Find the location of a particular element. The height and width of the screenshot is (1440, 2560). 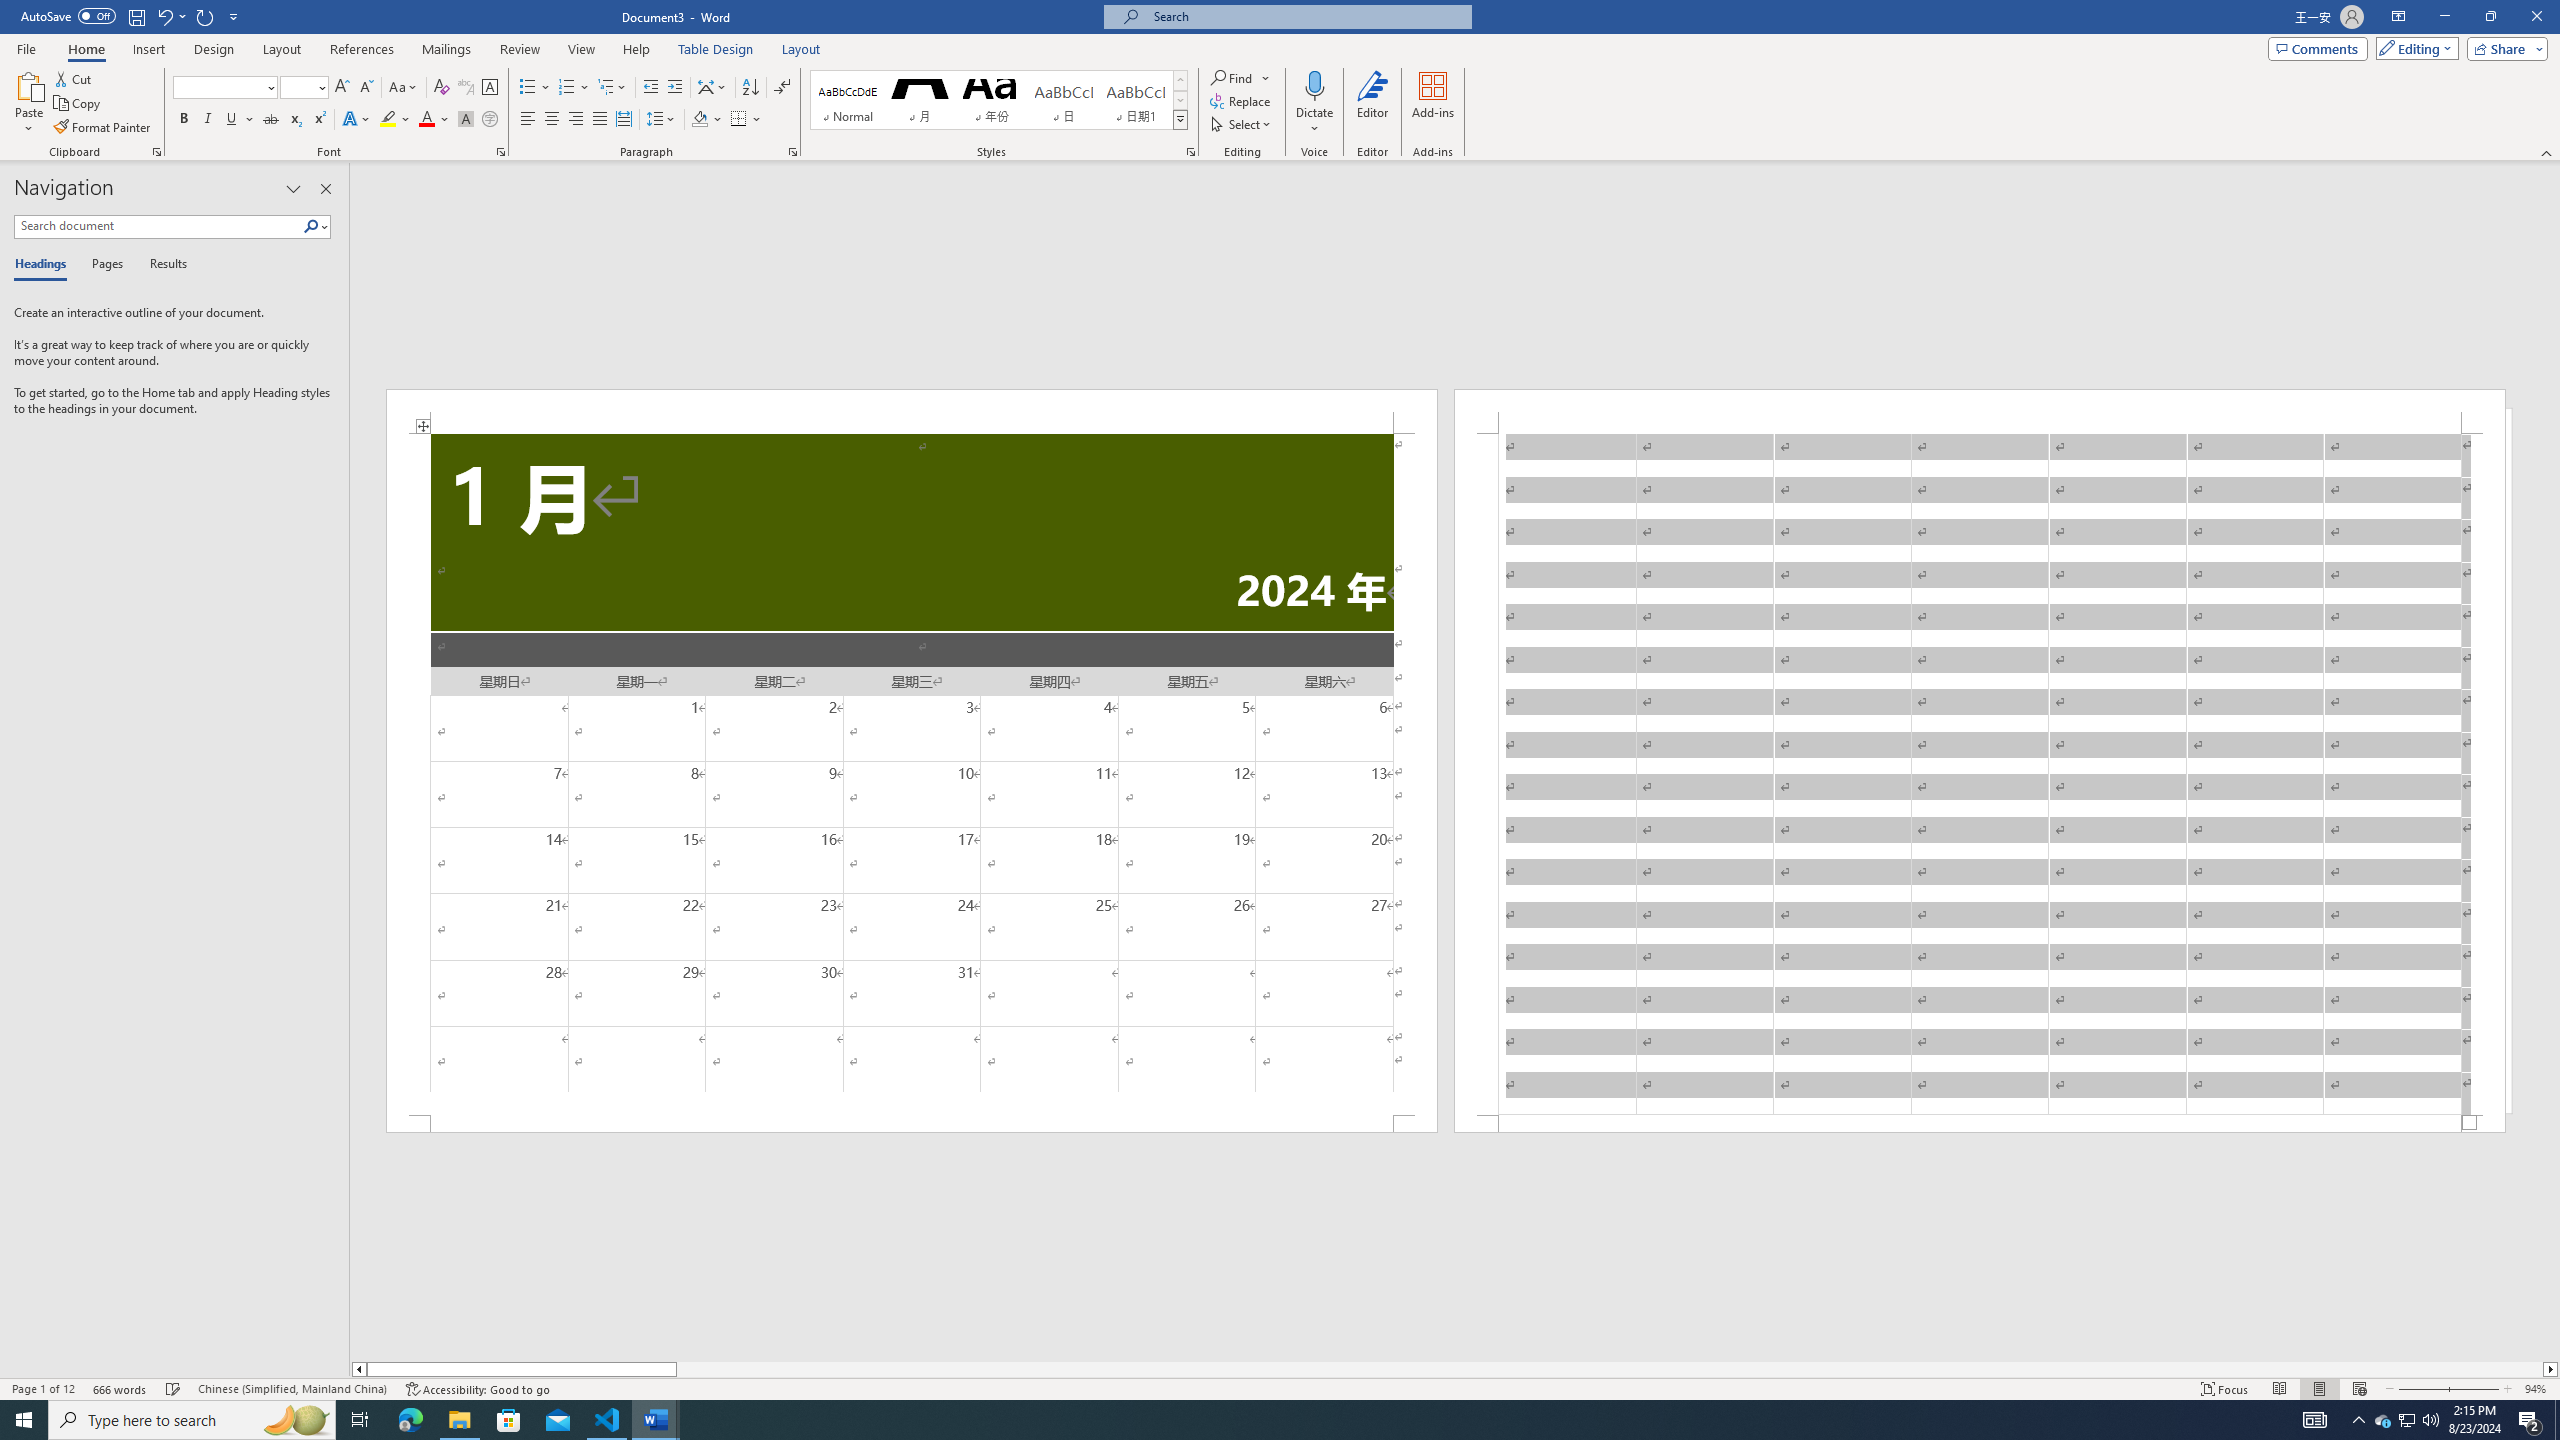

Asian Layout is located at coordinates (712, 88).